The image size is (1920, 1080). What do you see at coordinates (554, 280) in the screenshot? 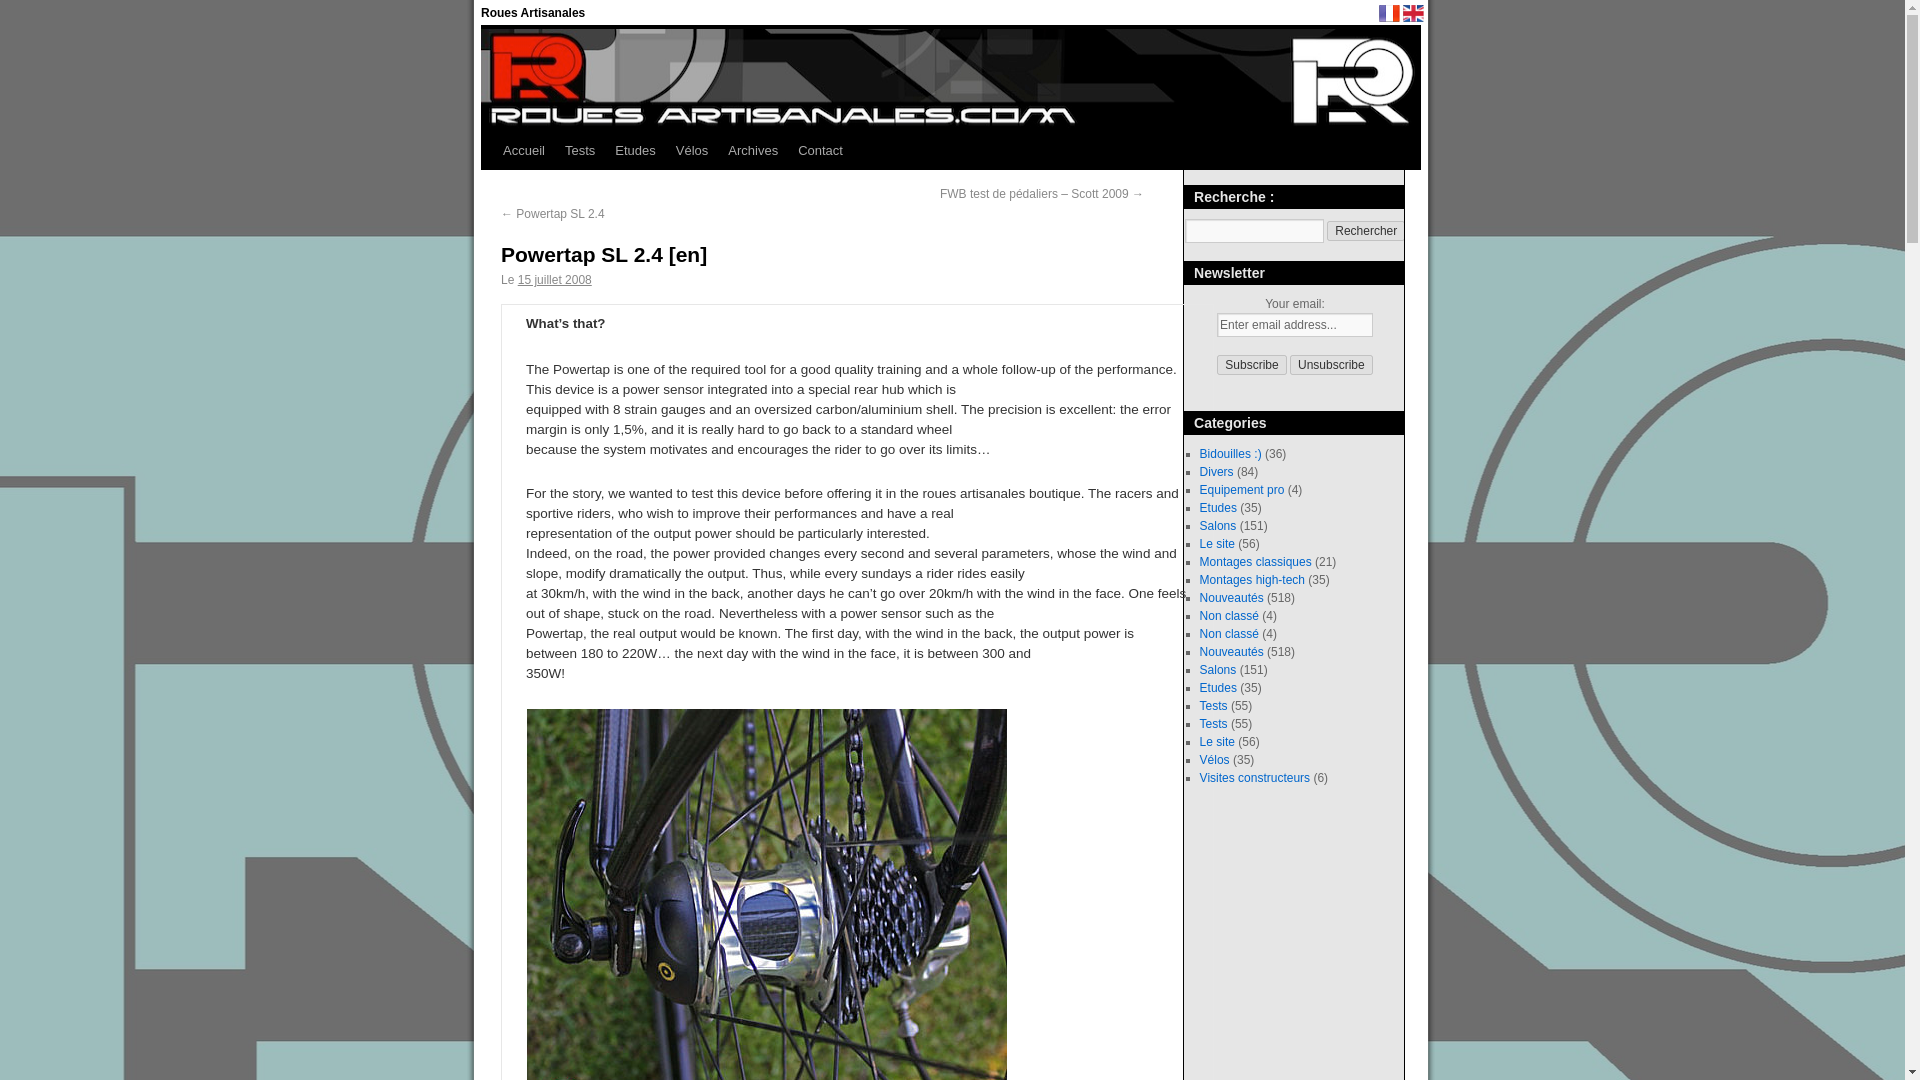
I see `15 juillet 2008` at bounding box center [554, 280].